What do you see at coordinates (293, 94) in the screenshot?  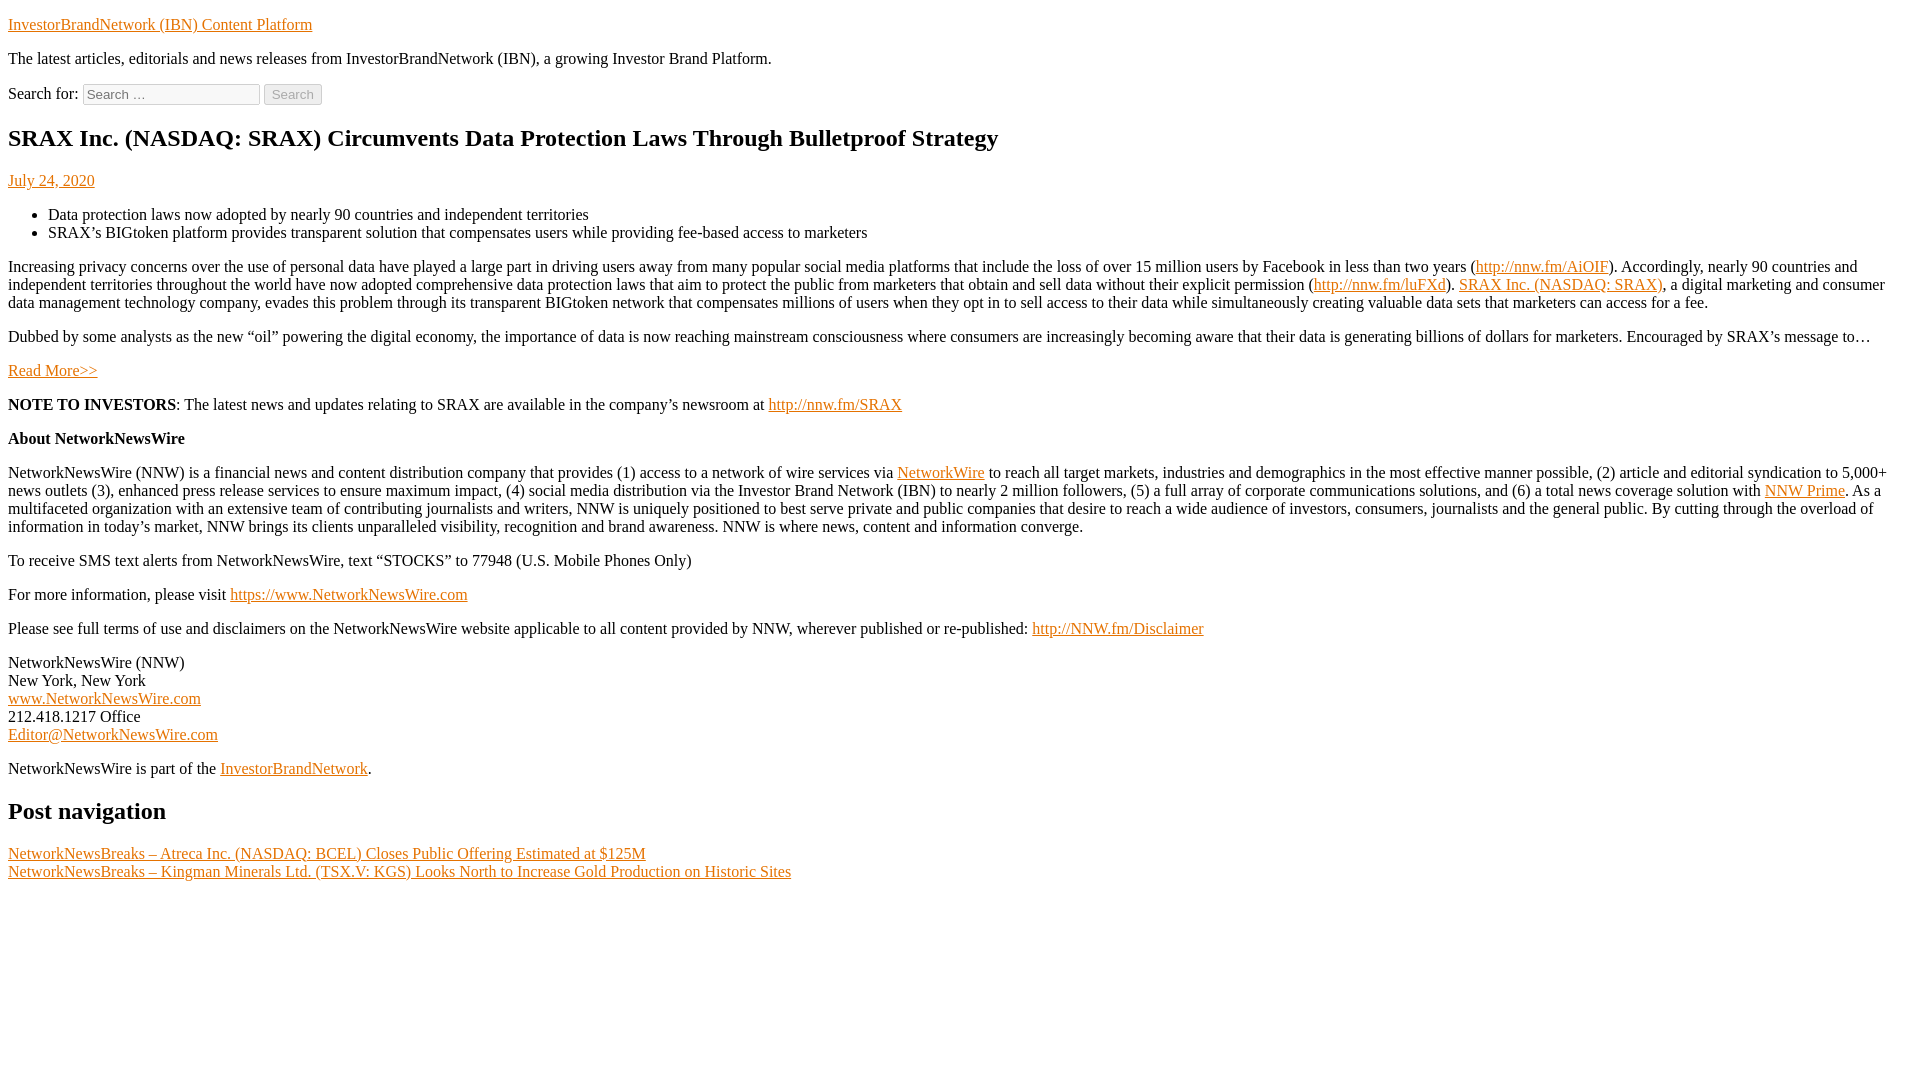 I see `Search` at bounding box center [293, 94].